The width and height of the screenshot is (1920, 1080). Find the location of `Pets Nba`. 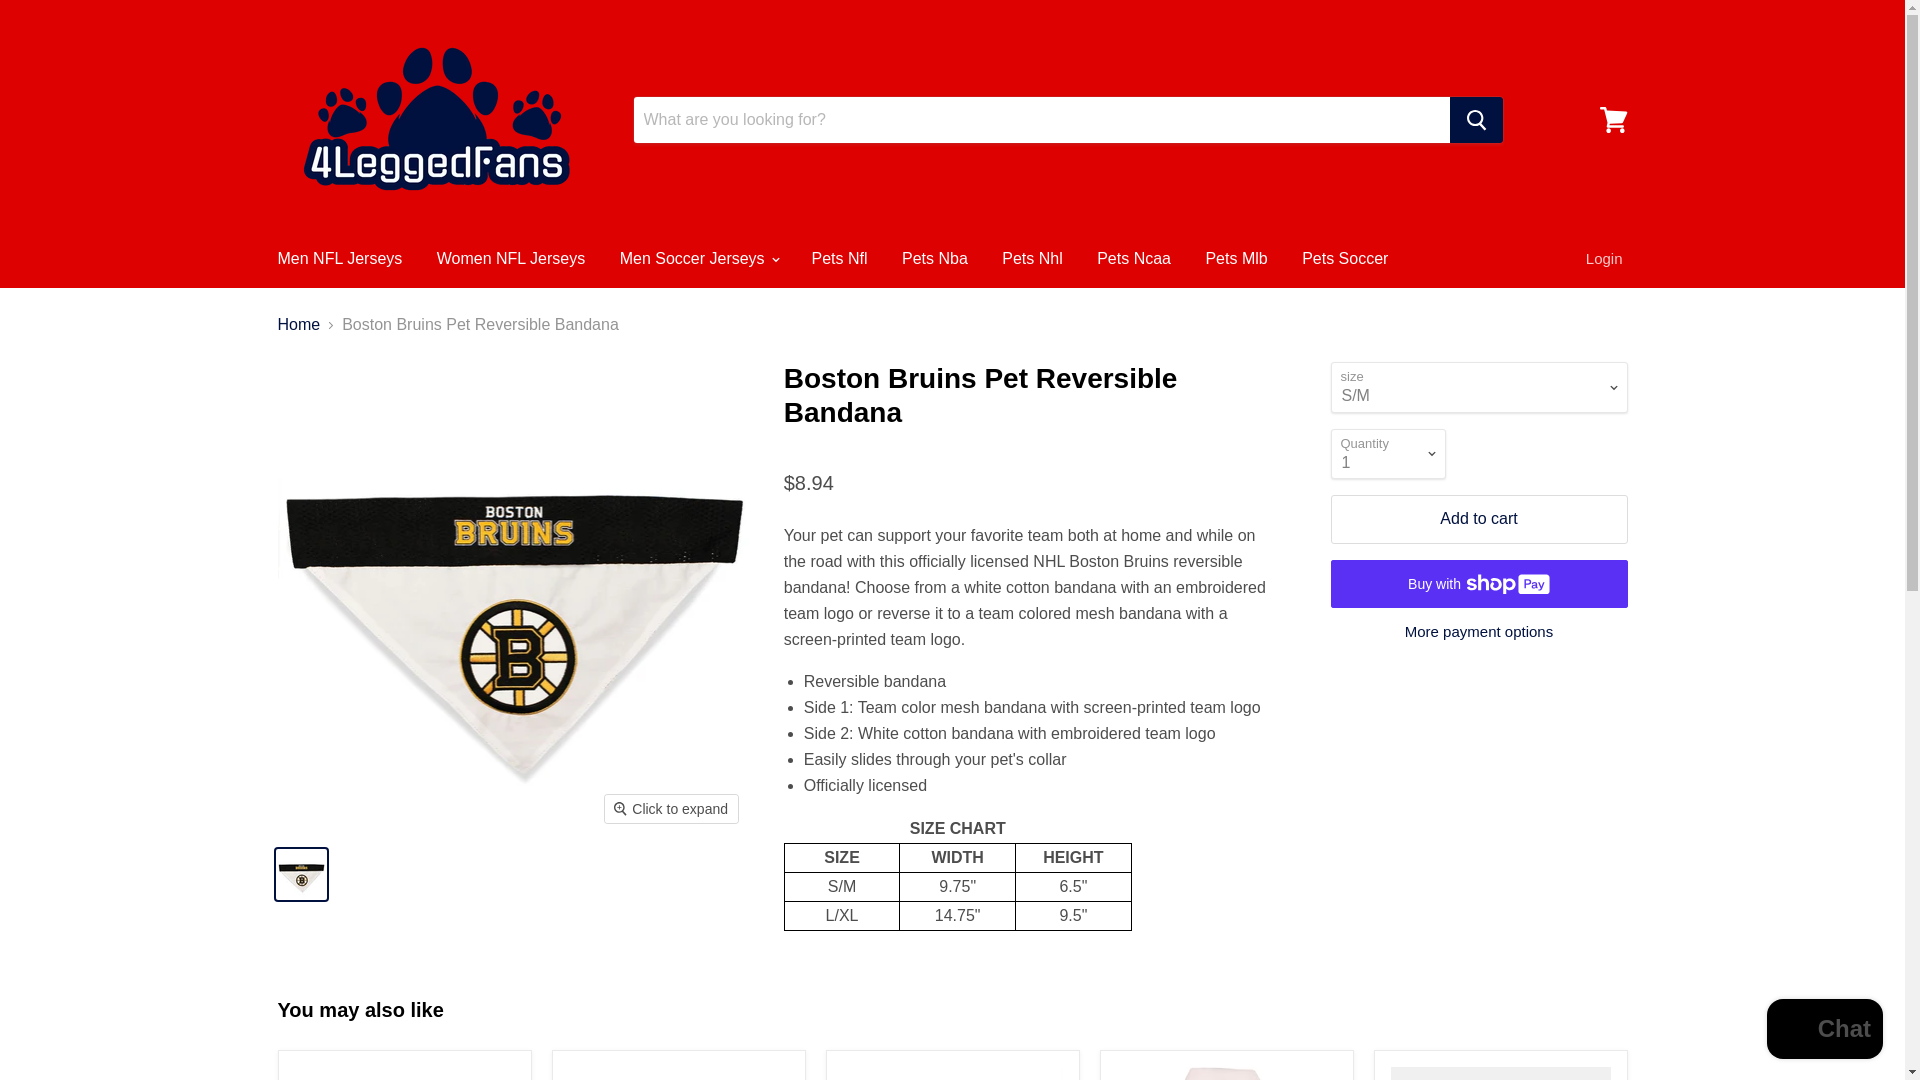

Pets Nba is located at coordinates (935, 258).